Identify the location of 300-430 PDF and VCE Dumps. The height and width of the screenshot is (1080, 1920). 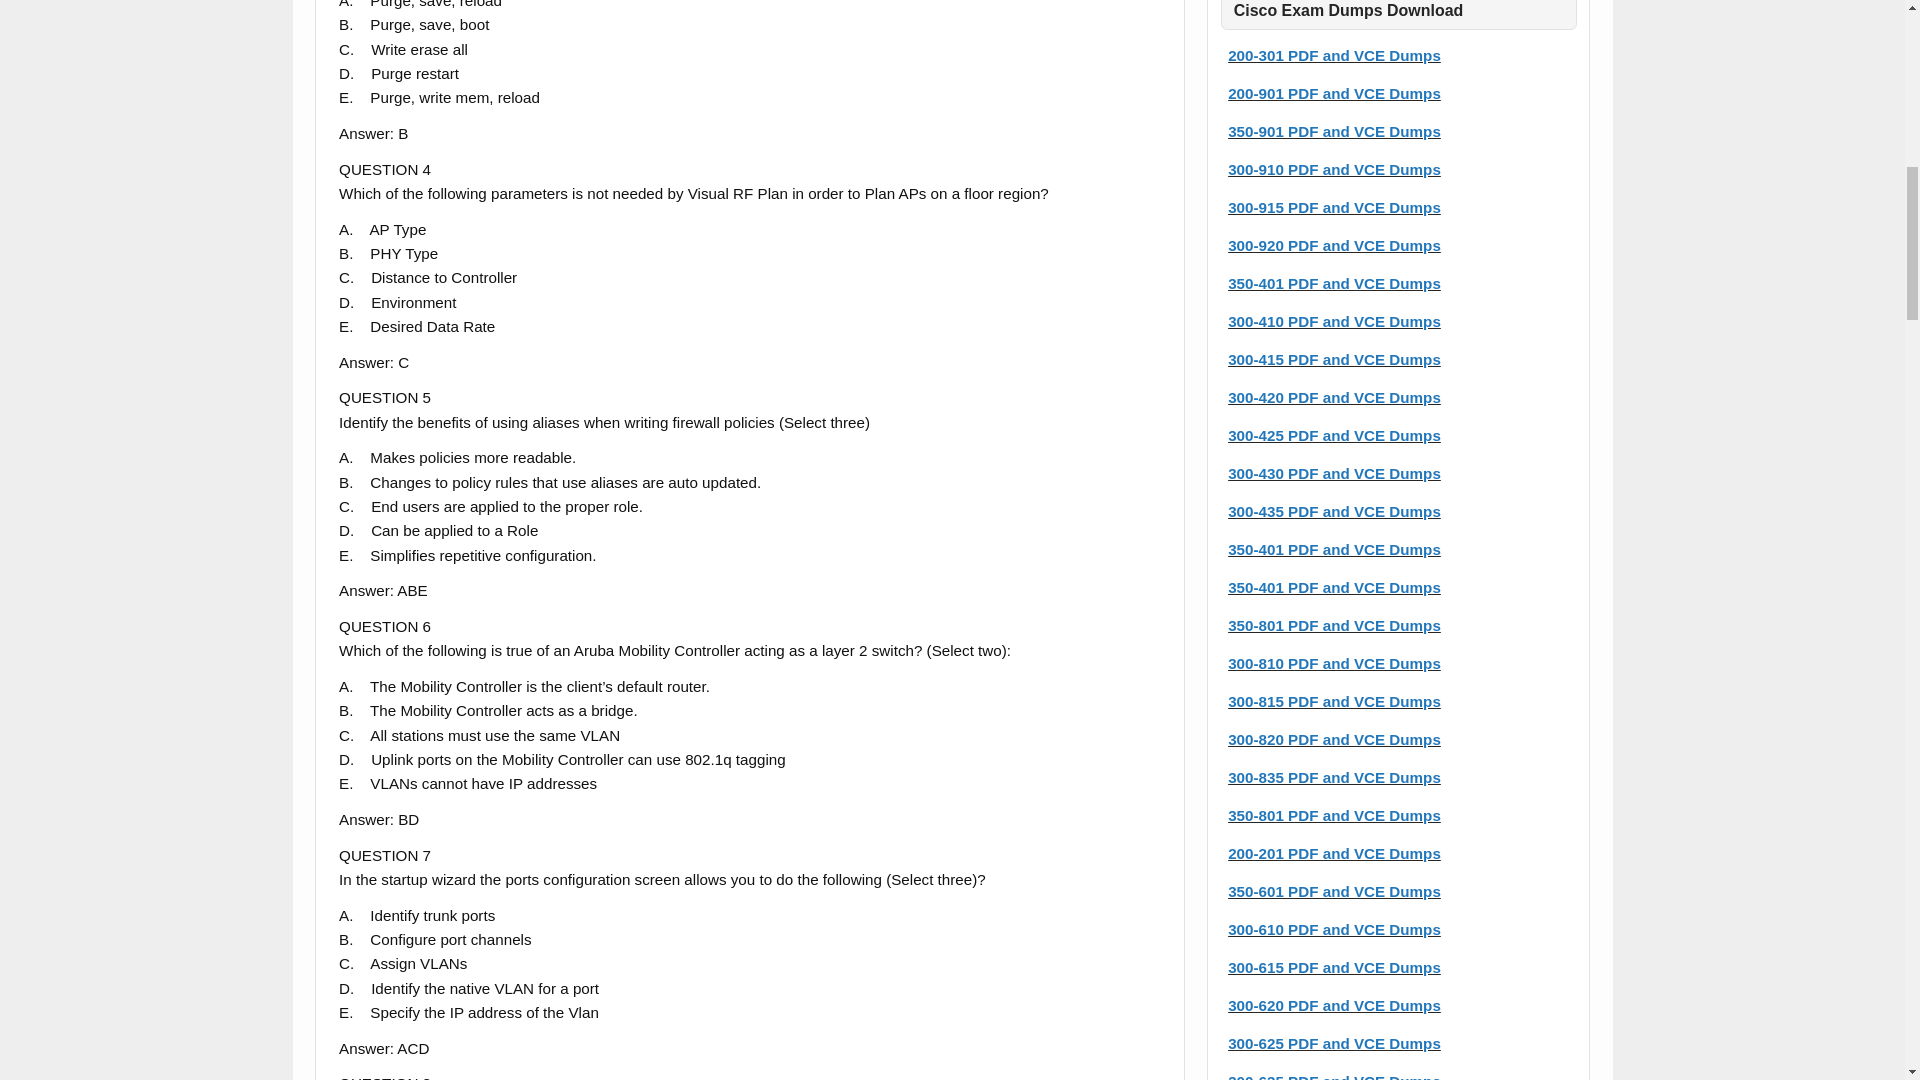
(1334, 473).